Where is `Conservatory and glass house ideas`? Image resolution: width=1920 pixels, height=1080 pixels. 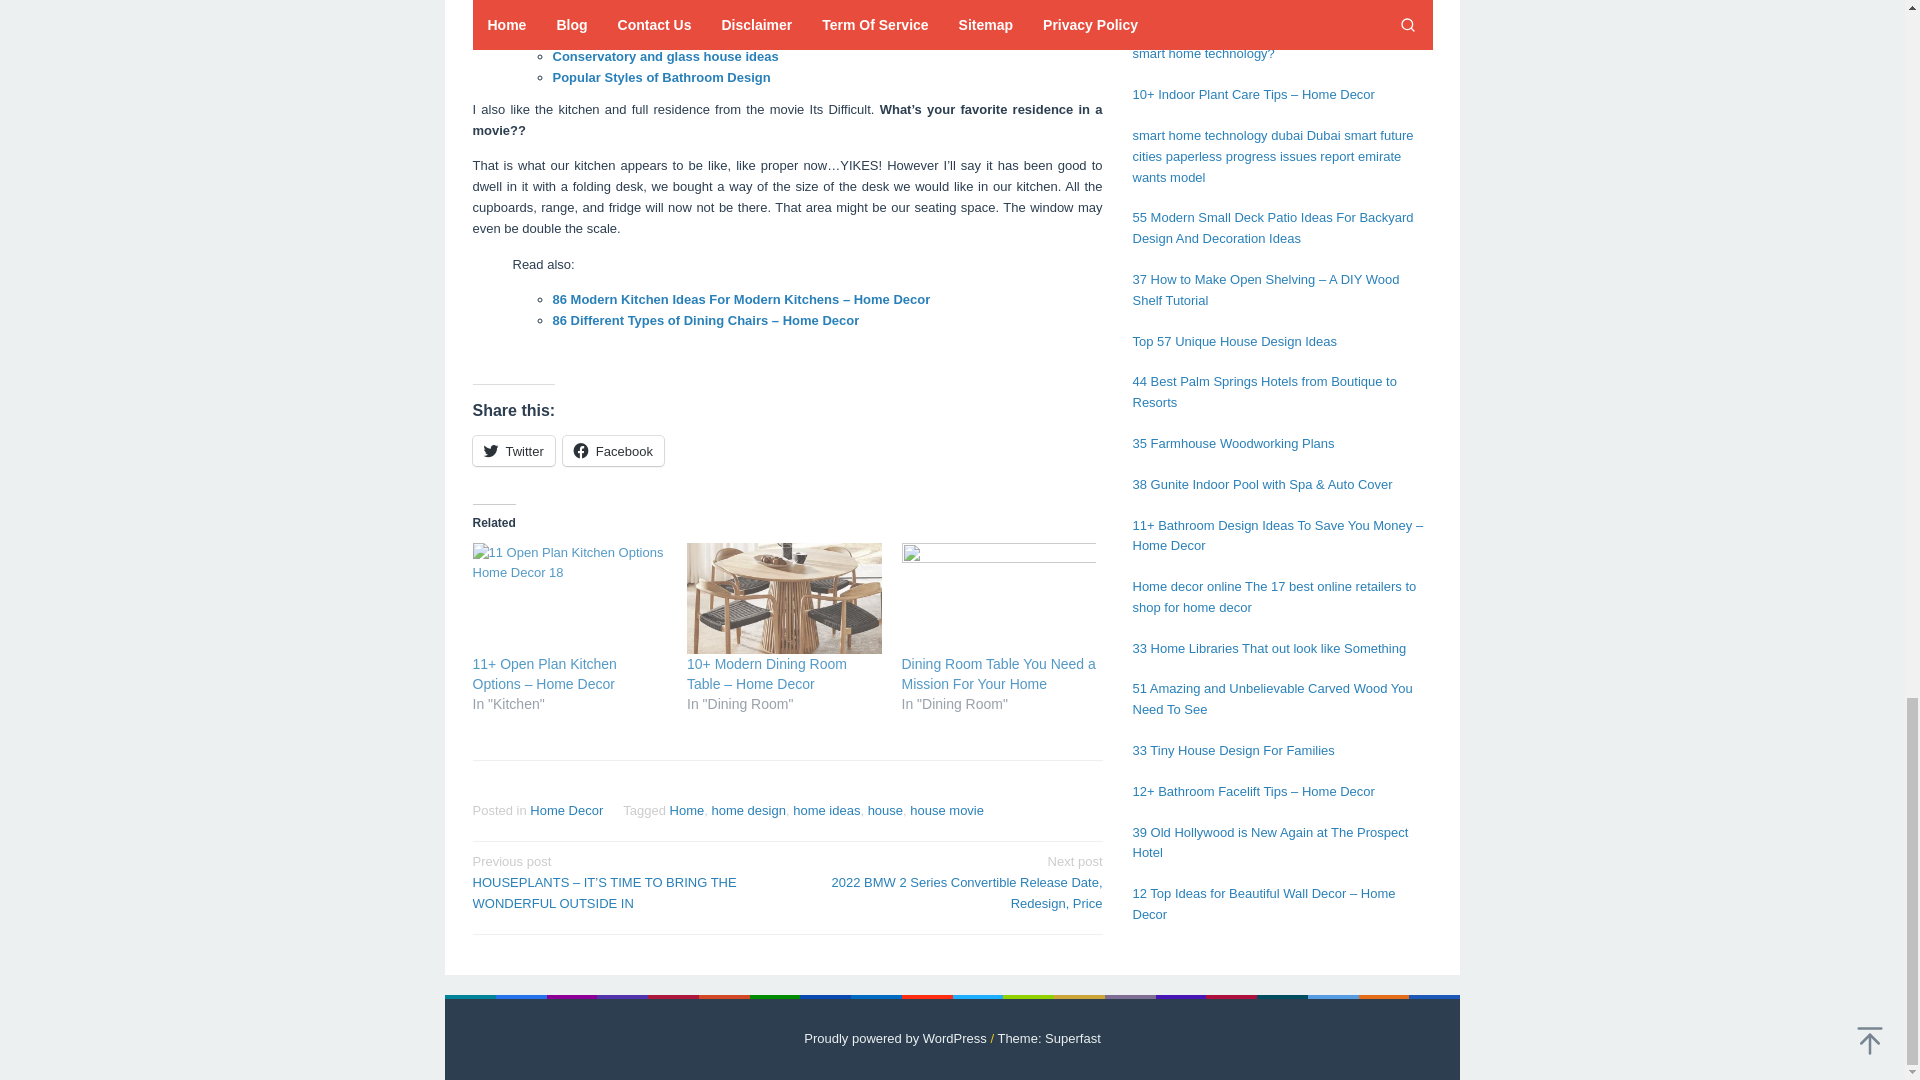 Conservatory and glass house ideas is located at coordinates (664, 56).